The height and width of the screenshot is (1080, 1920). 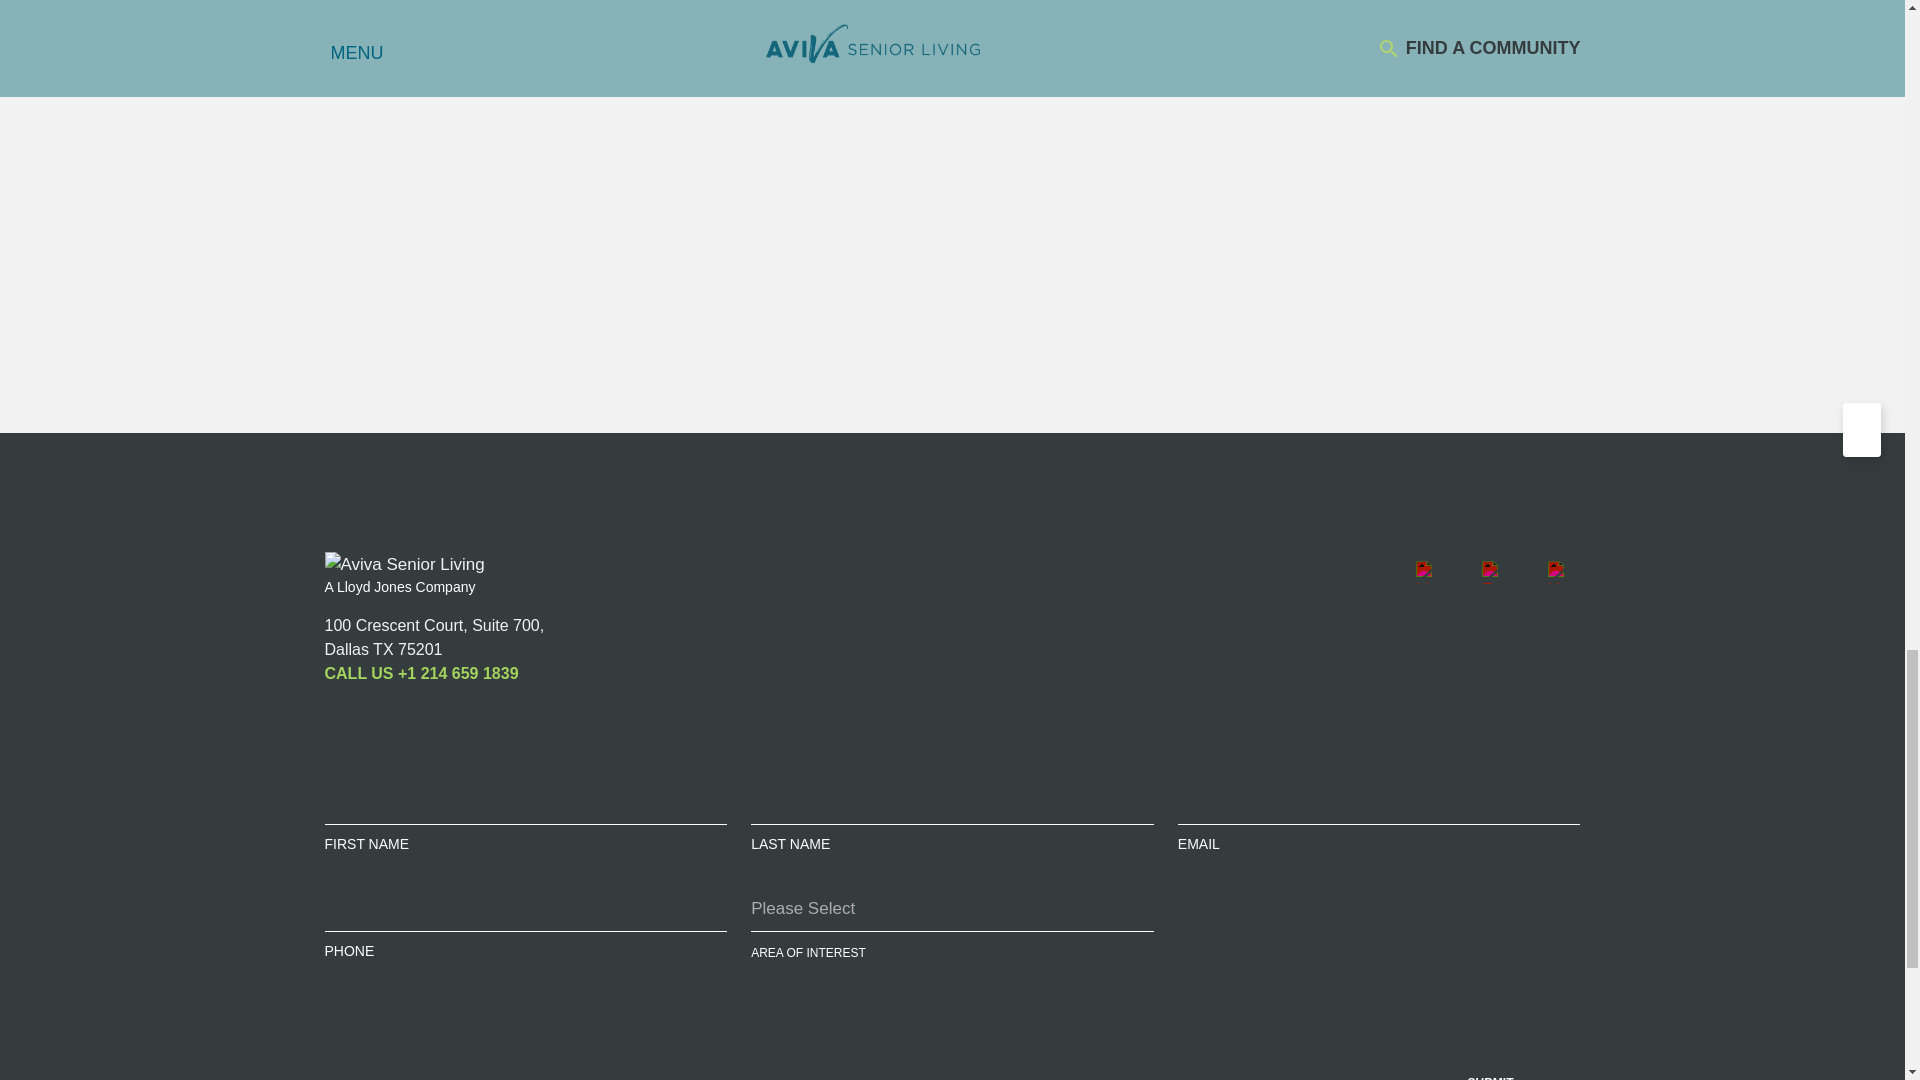 I want to click on A Lloyd Jones Company, so click(x=399, y=586).